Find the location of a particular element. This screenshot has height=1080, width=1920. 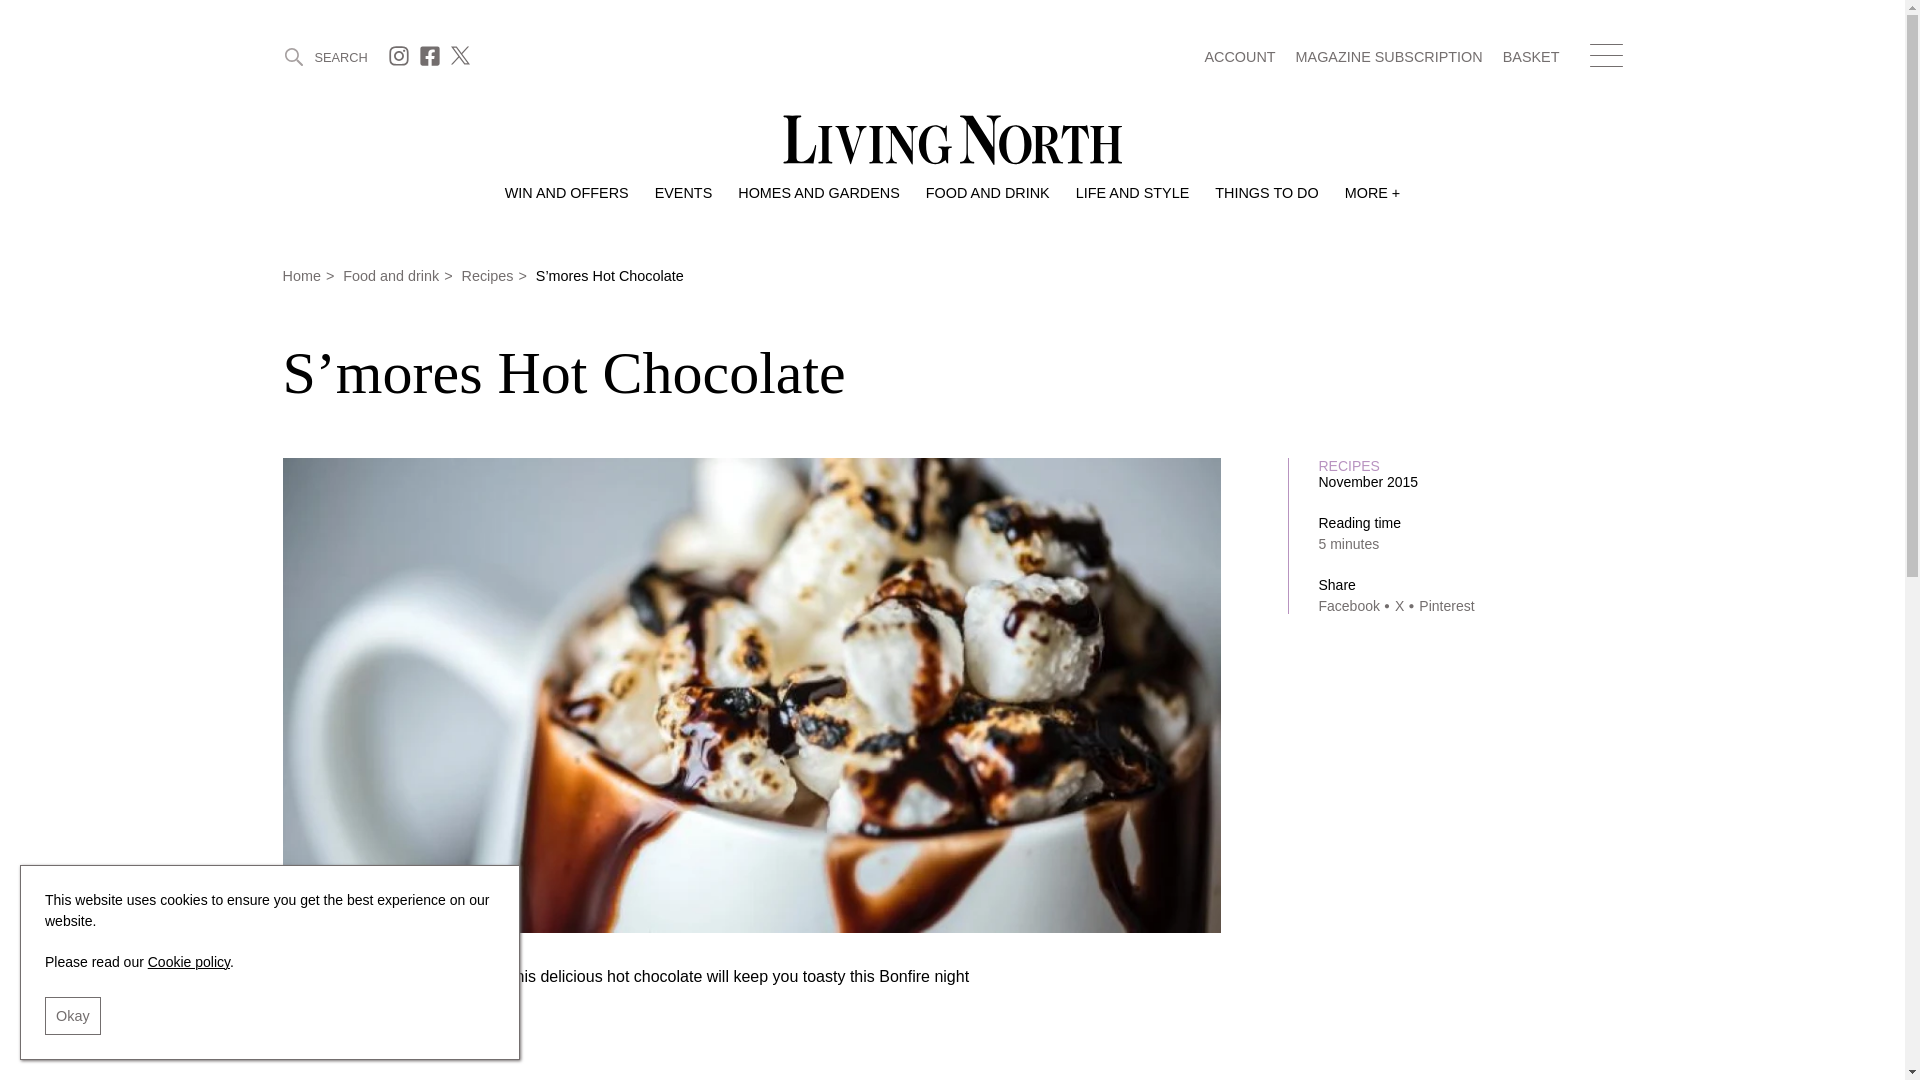

LIFE AND STYLE is located at coordinates (1132, 193).